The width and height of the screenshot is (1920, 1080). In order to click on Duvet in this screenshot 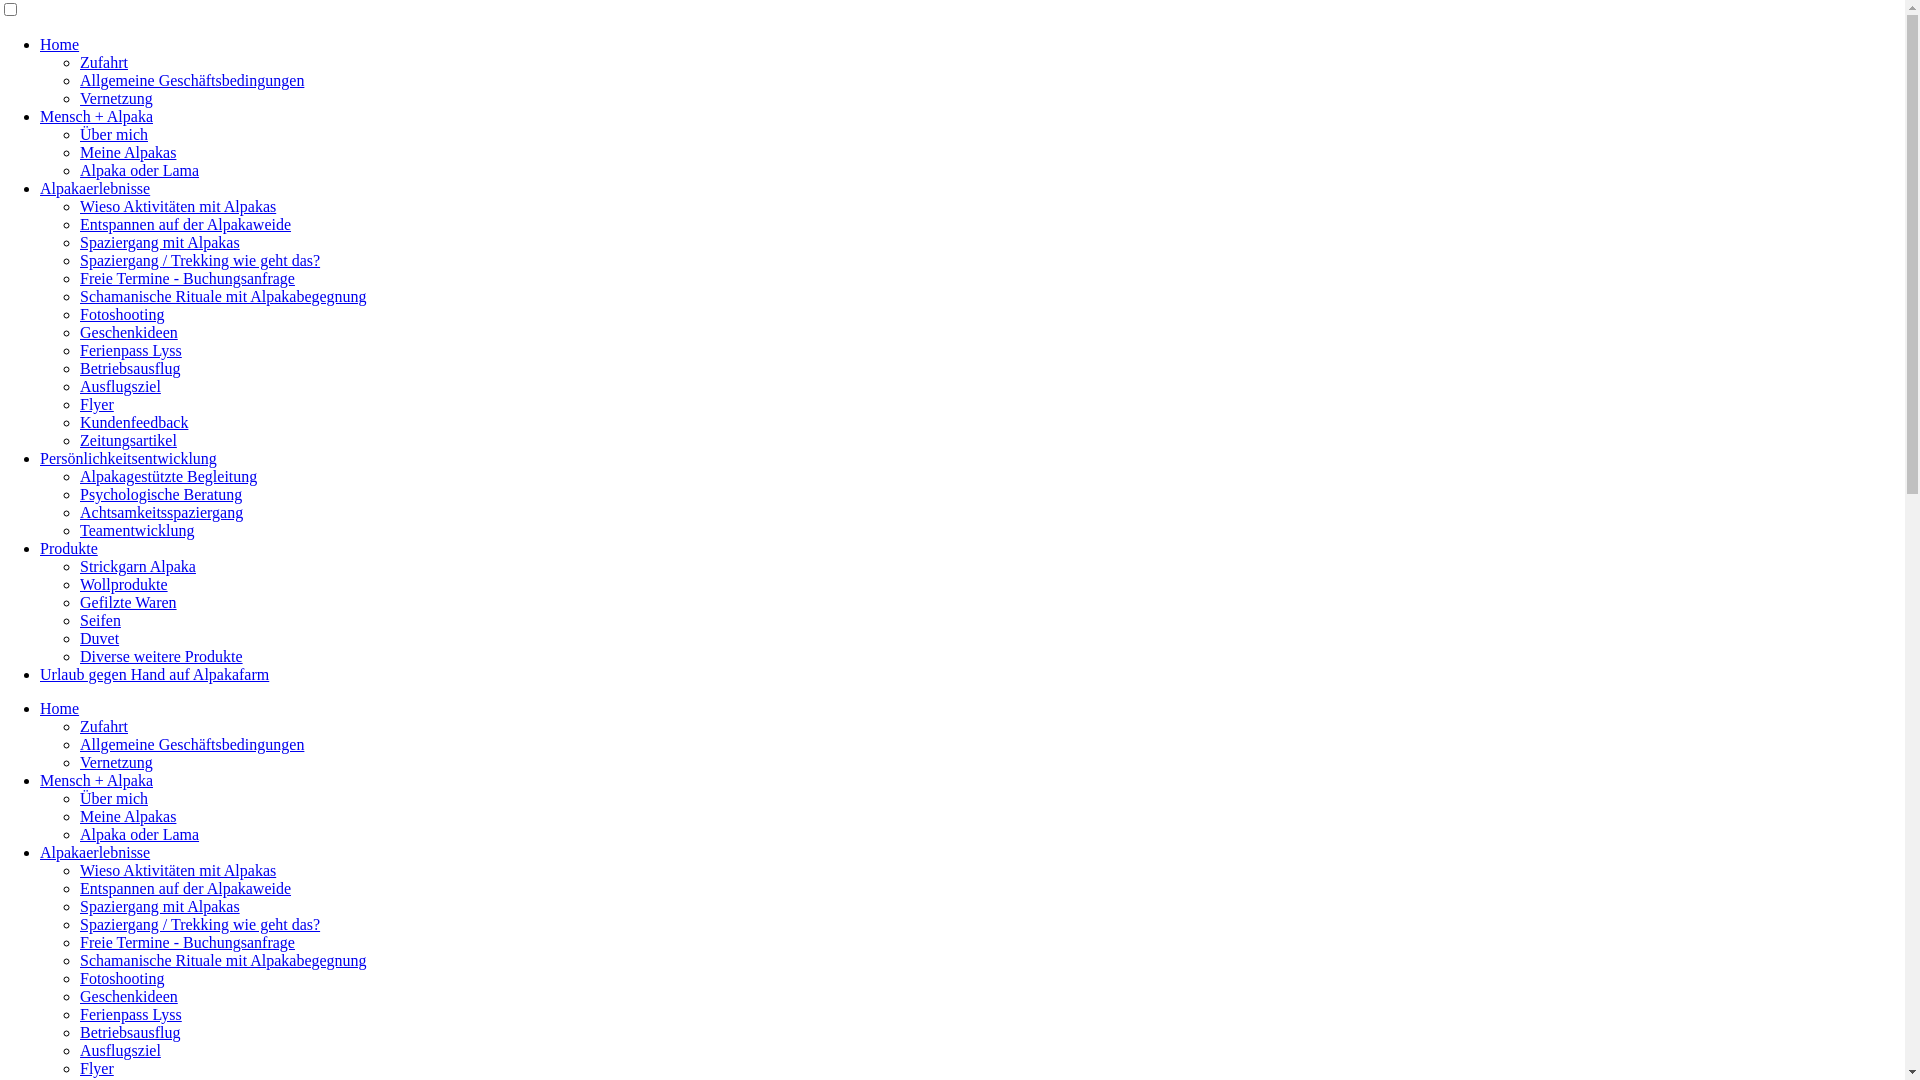, I will do `click(100, 638)`.